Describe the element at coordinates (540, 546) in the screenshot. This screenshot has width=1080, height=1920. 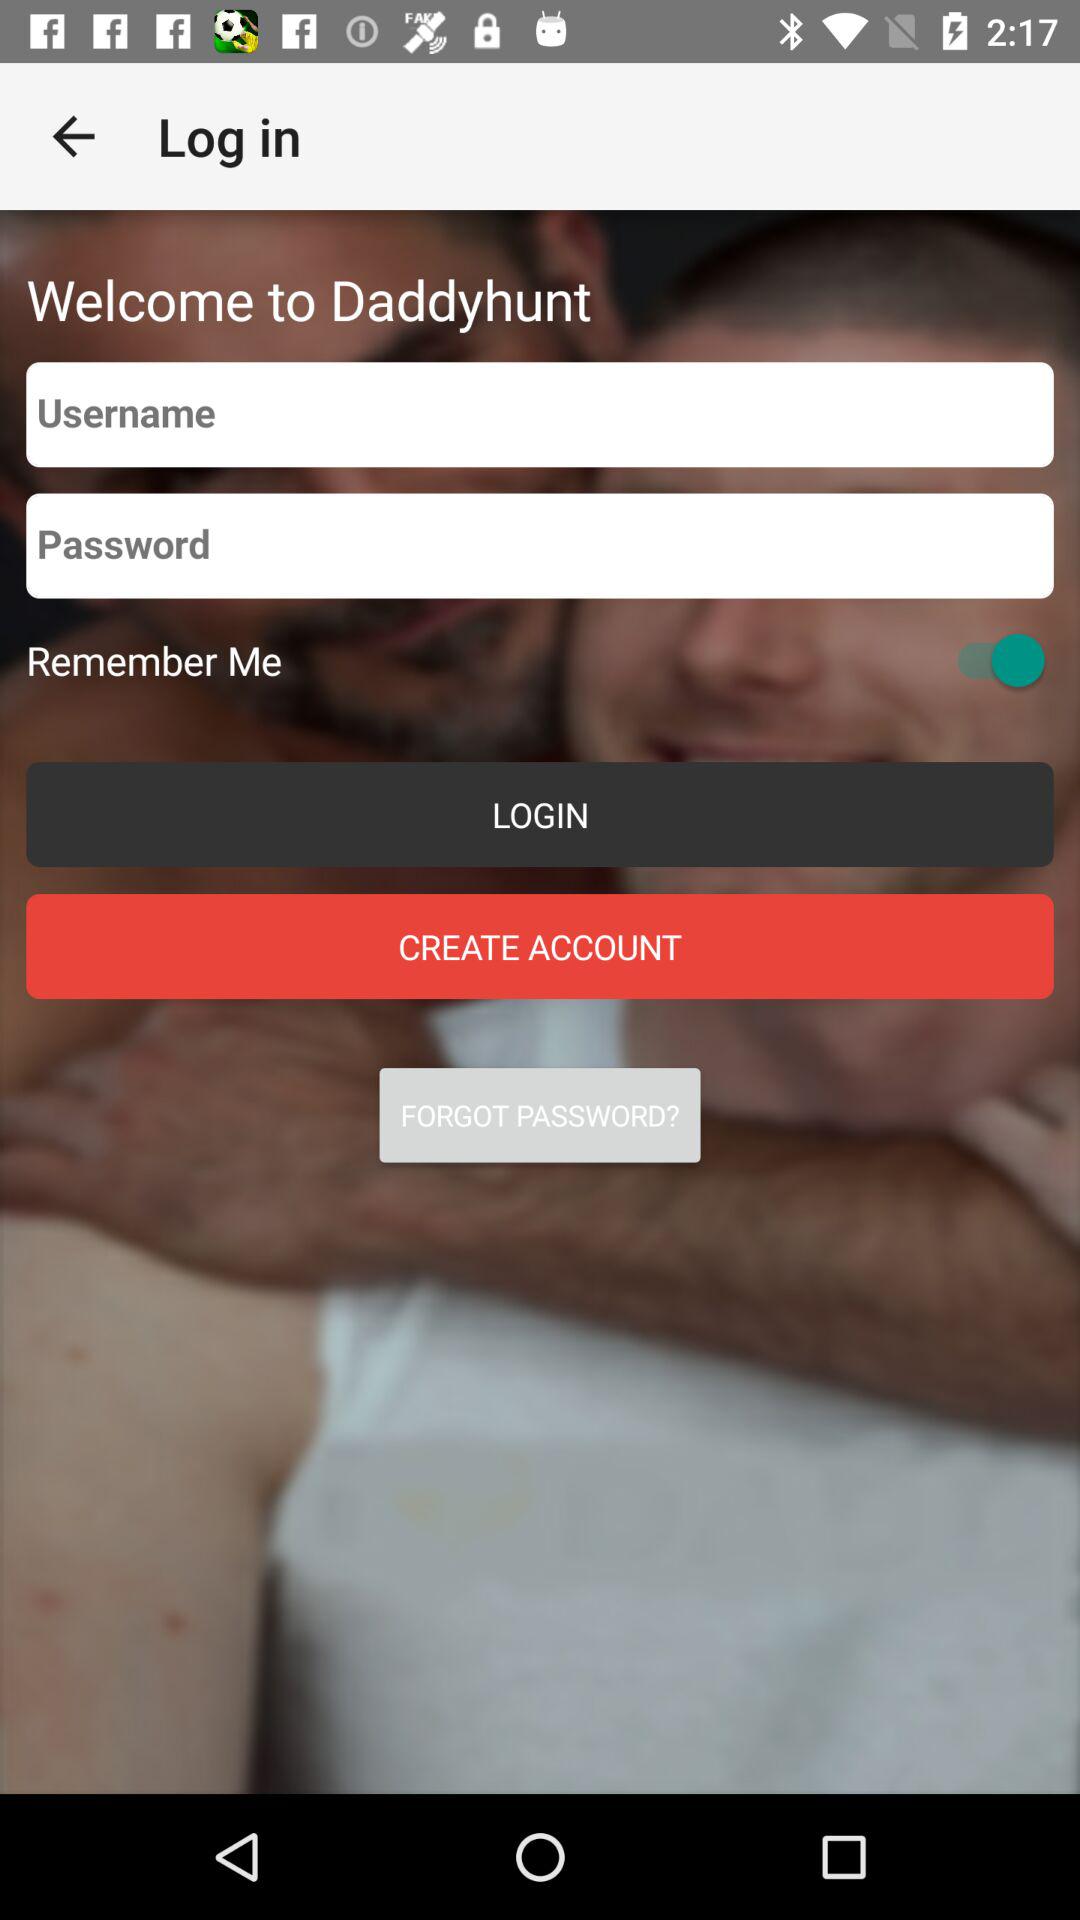
I see `enter password` at that location.